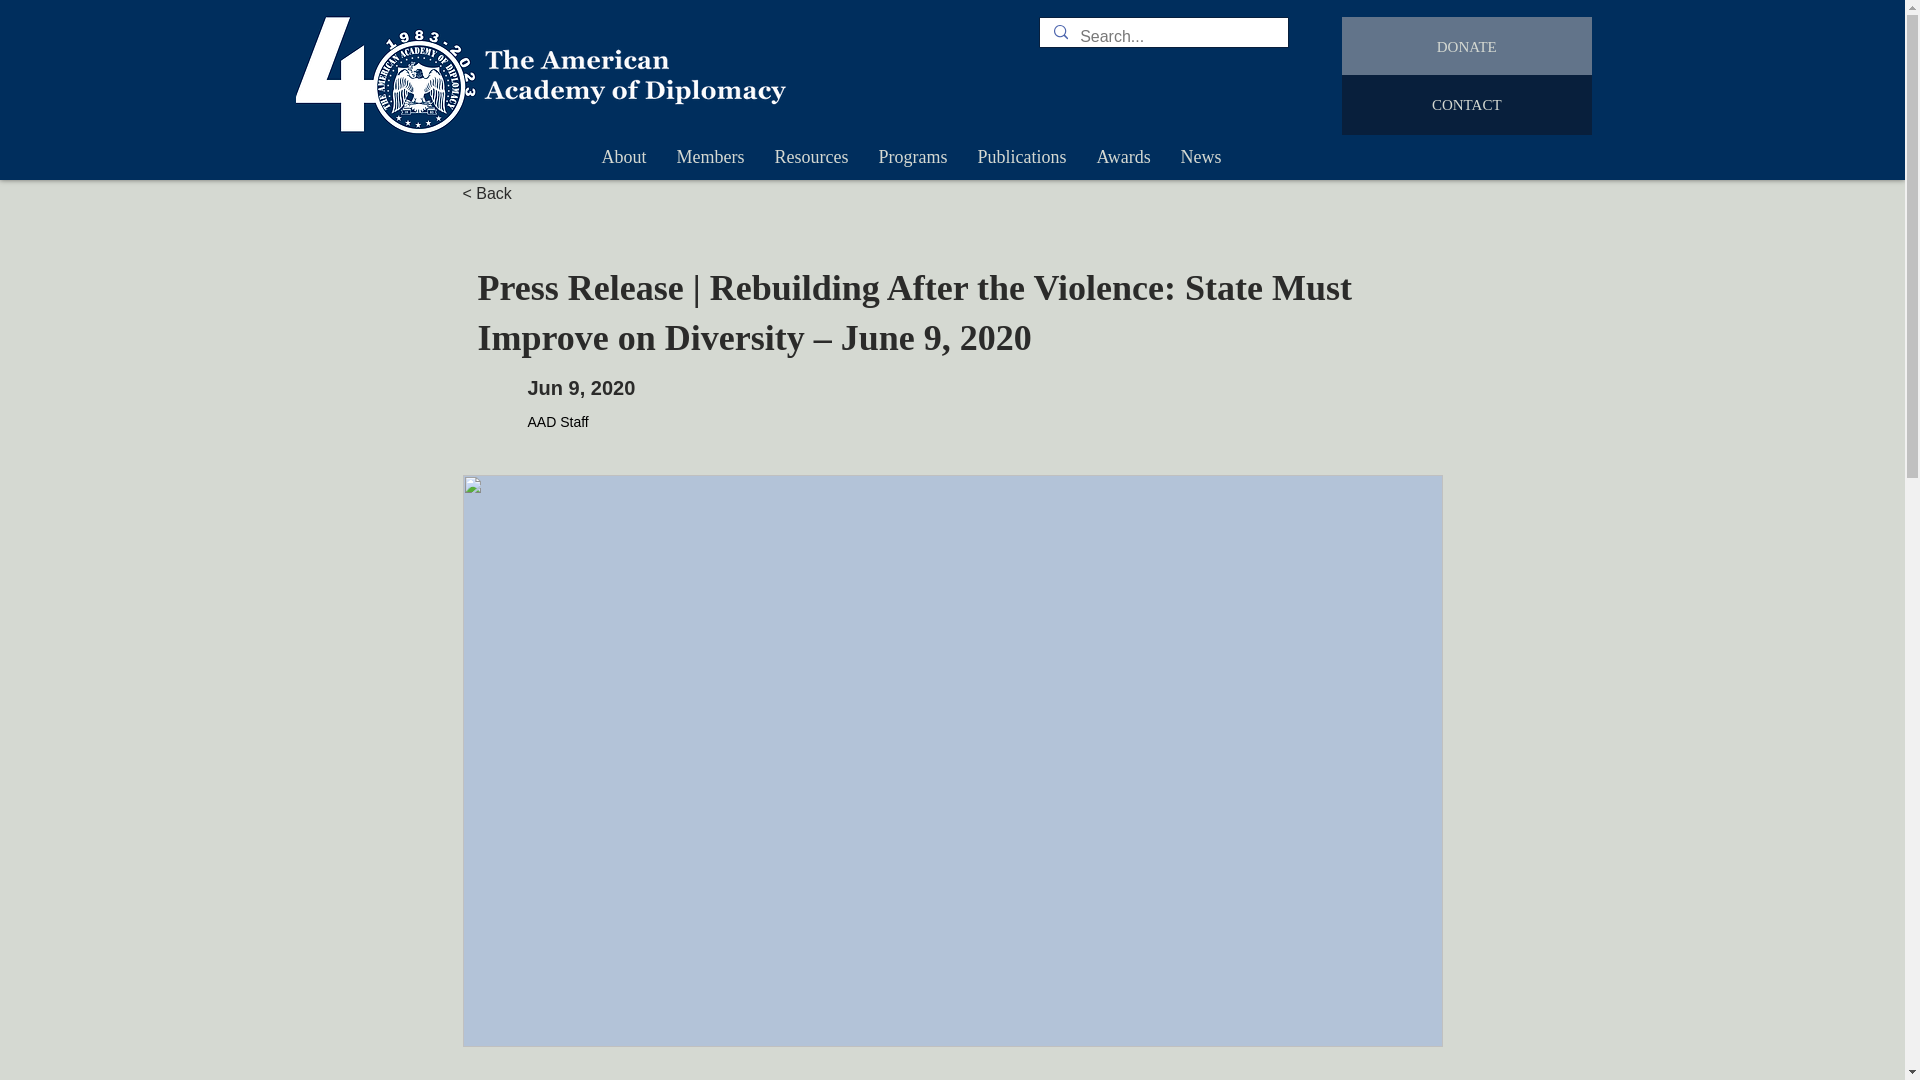  I want to click on About, so click(622, 156).